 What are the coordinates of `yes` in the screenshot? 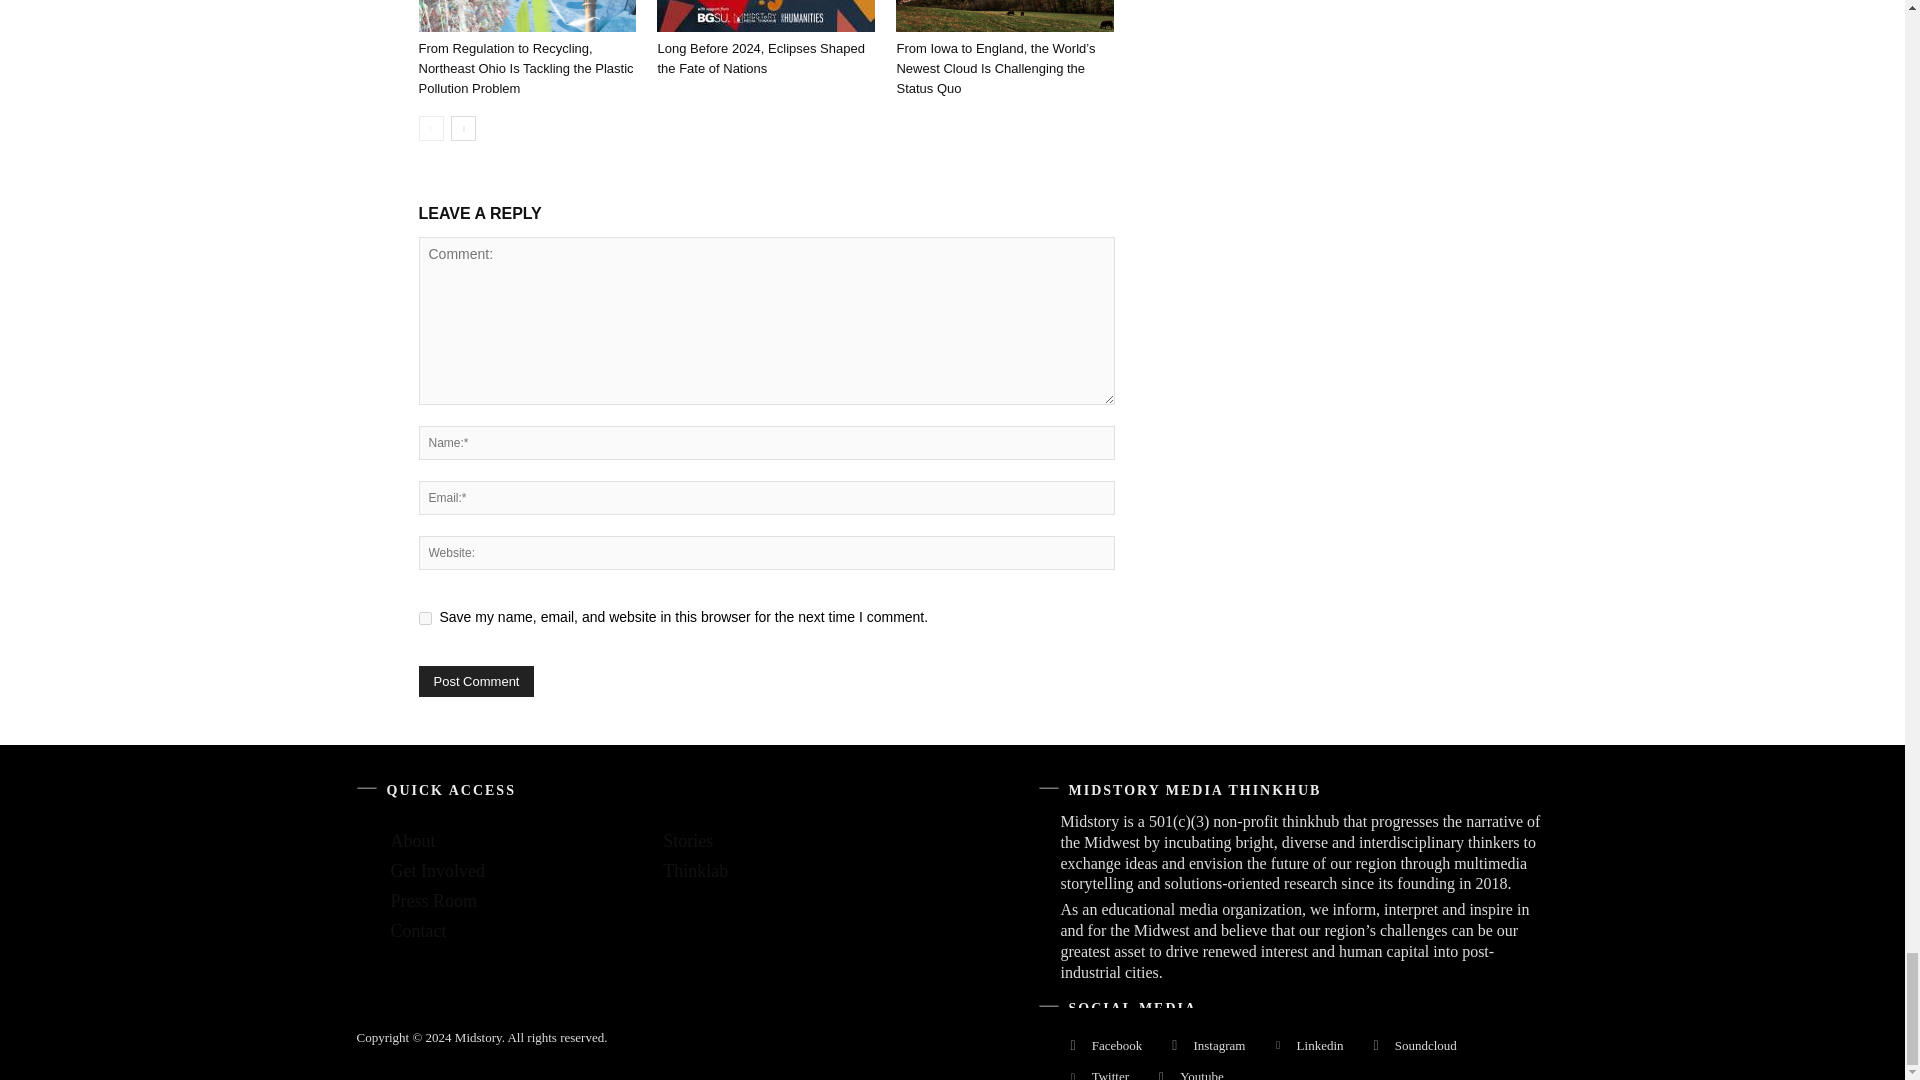 It's located at (424, 618).